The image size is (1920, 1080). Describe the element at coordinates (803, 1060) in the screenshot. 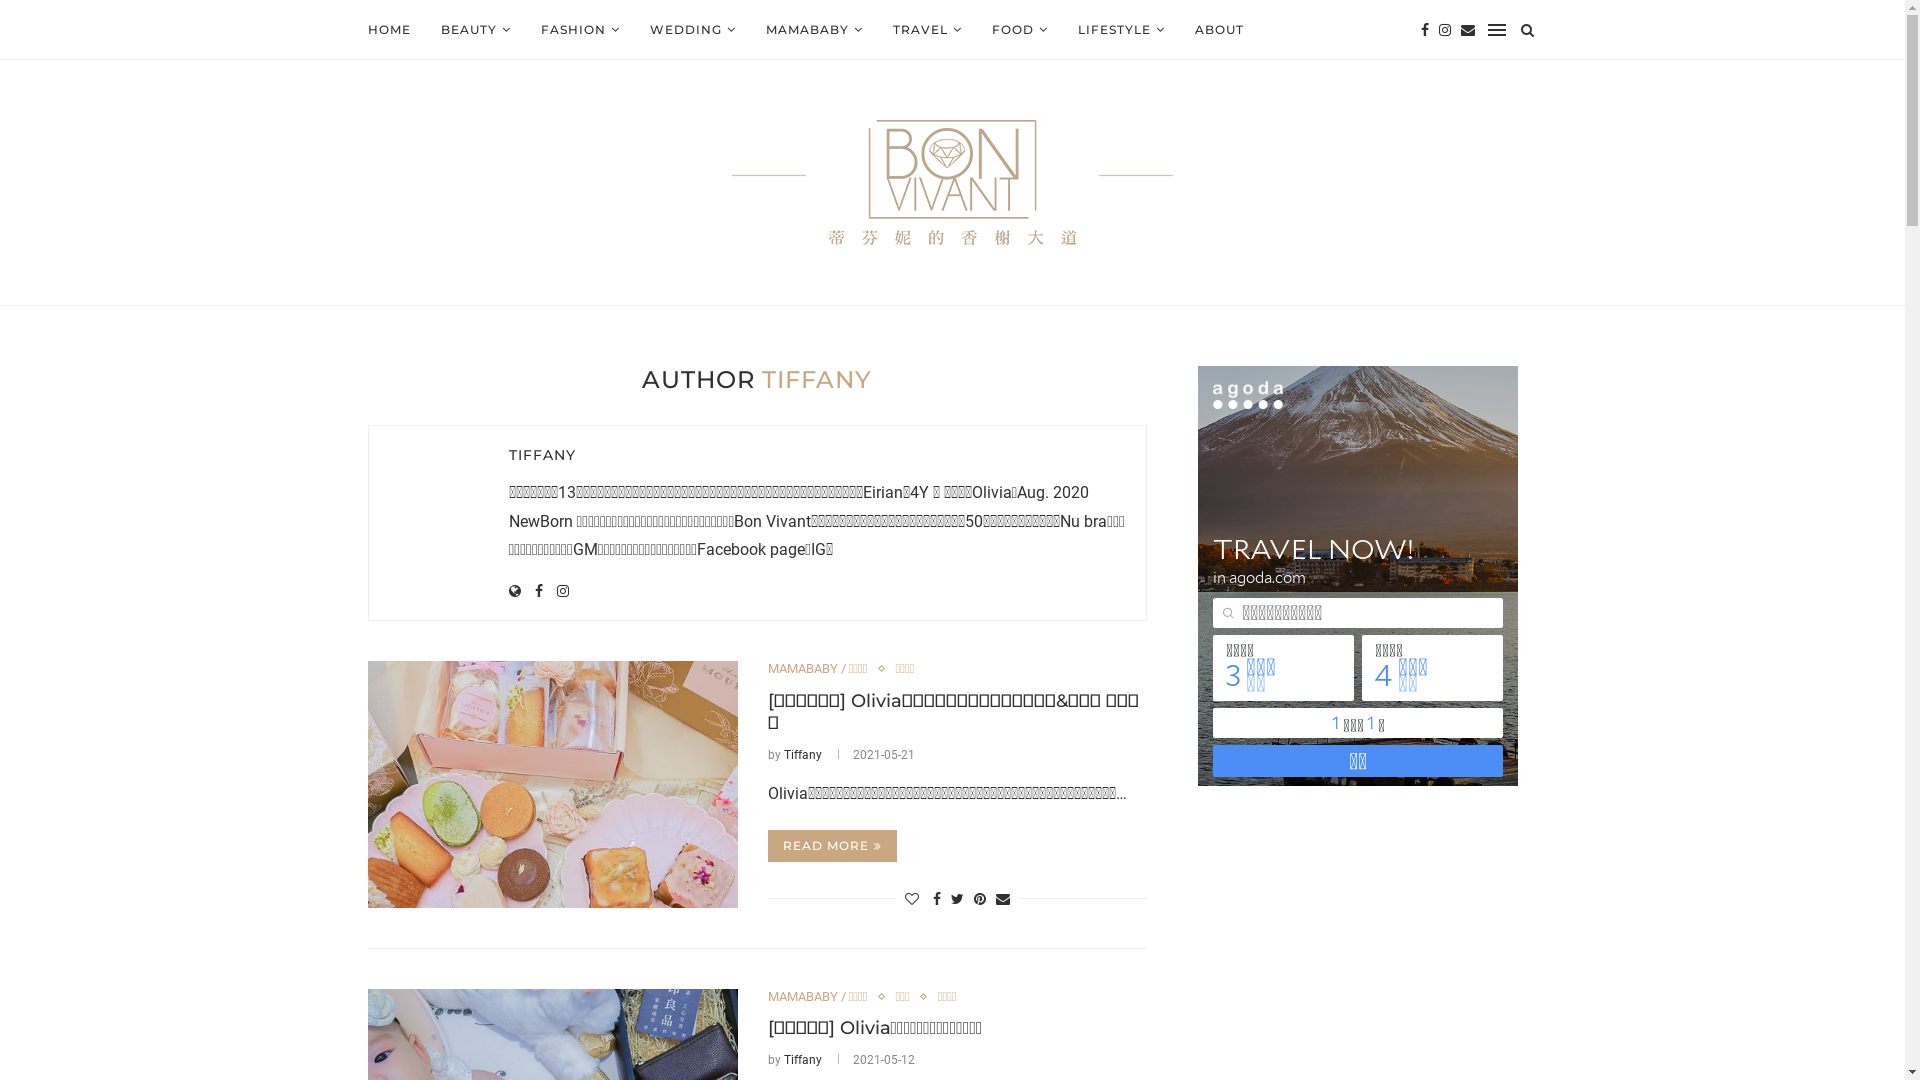

I see `Tiffany` at that location.